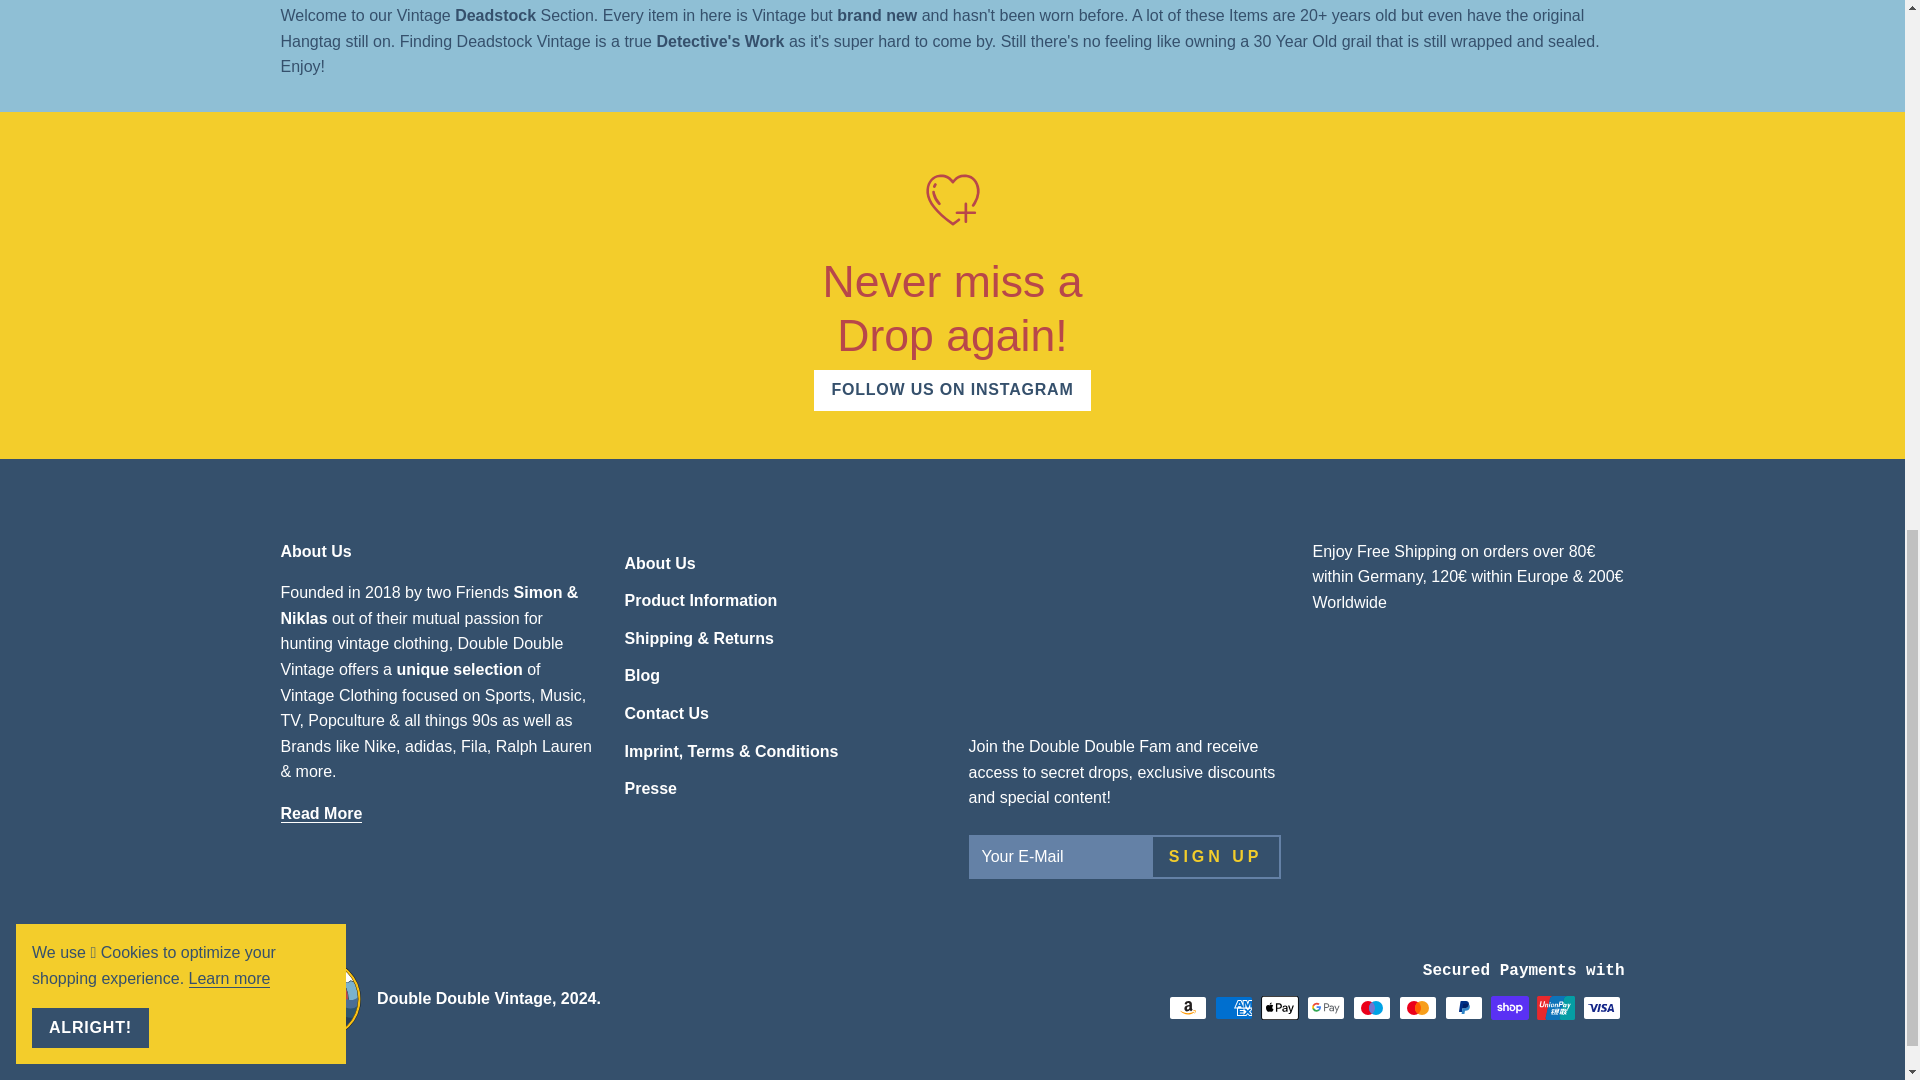  I want to click on Mastercard, so click(1416, 1007).